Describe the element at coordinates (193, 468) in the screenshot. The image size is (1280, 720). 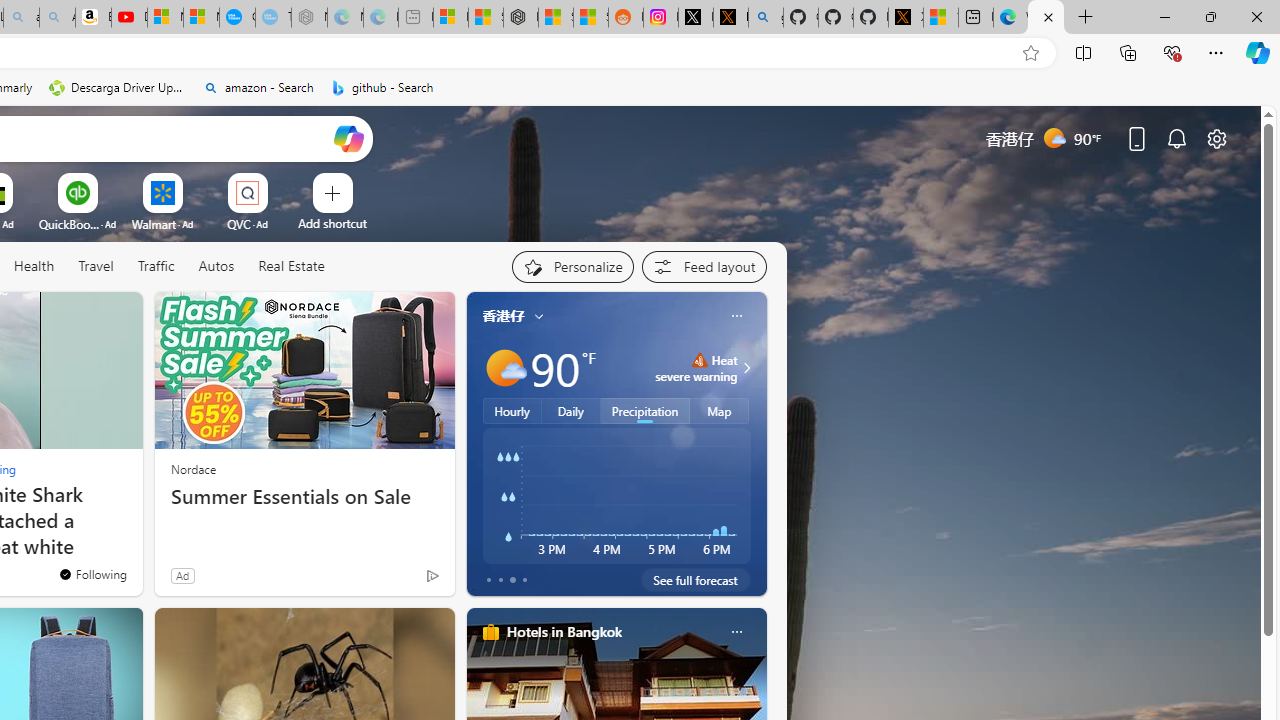
I see `Nordace` at that location.